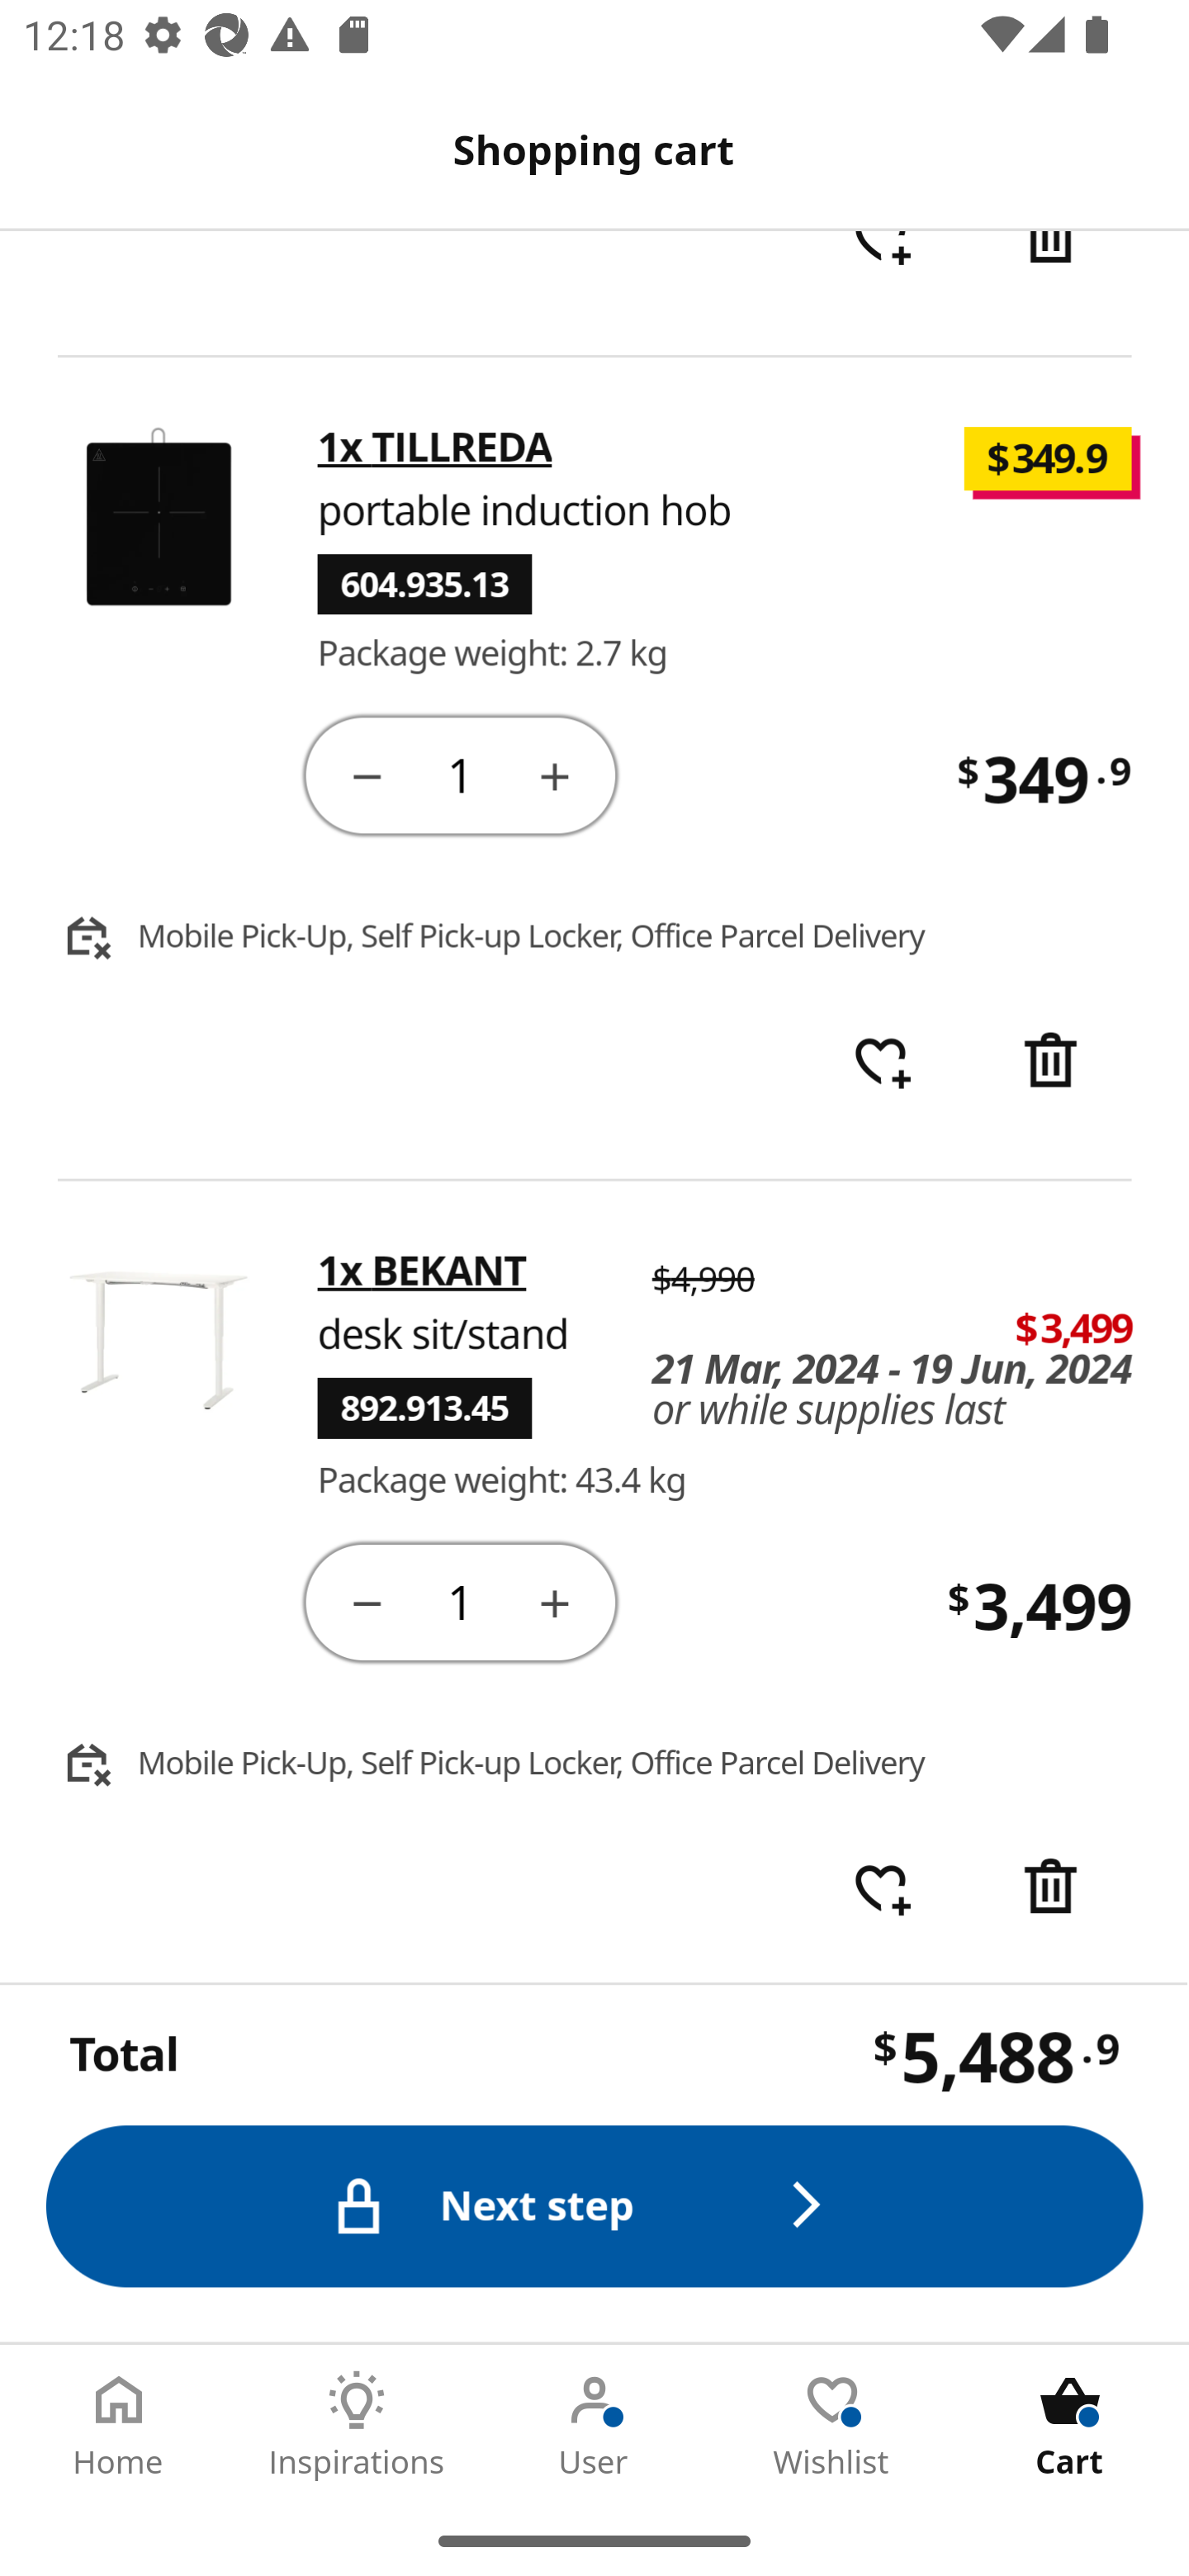  I want to click on  , so click(882, 1063).